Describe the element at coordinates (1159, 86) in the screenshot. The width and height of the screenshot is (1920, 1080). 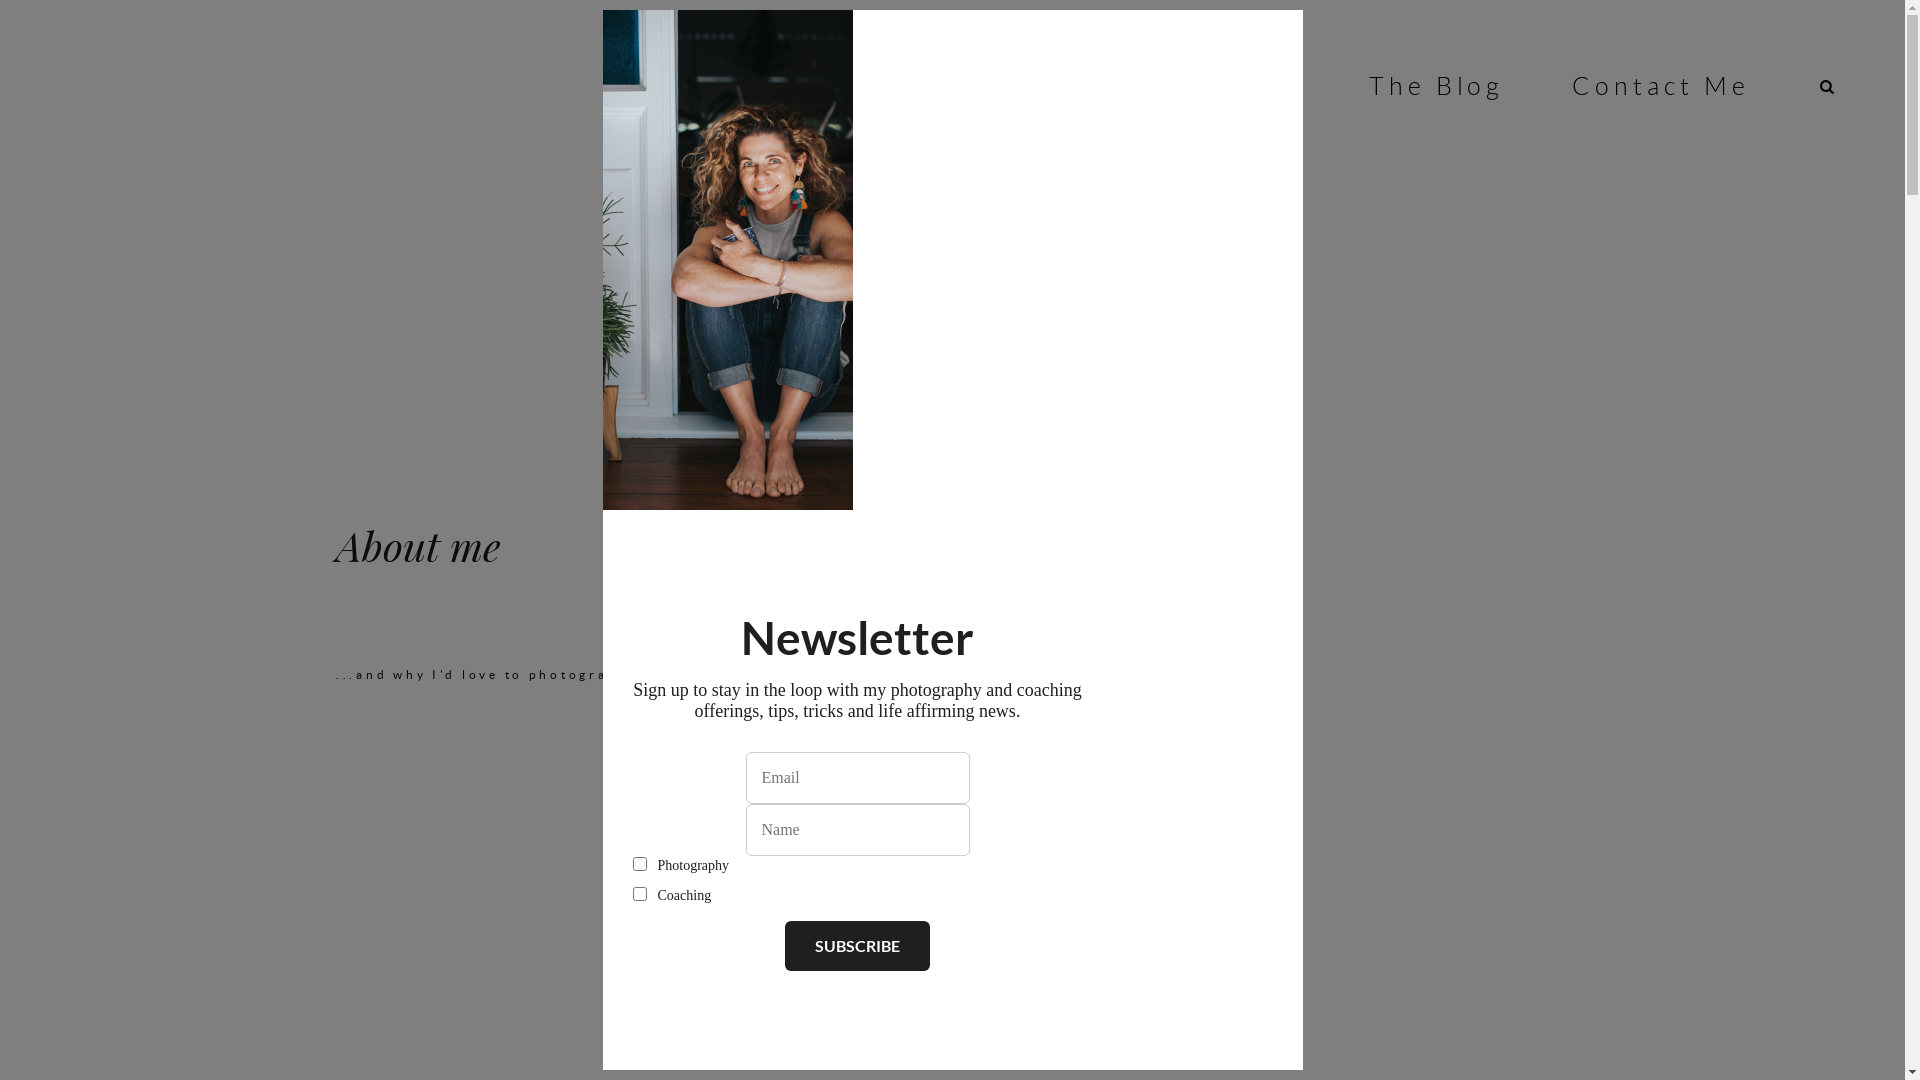
I see `Creative Coaching` at that location.